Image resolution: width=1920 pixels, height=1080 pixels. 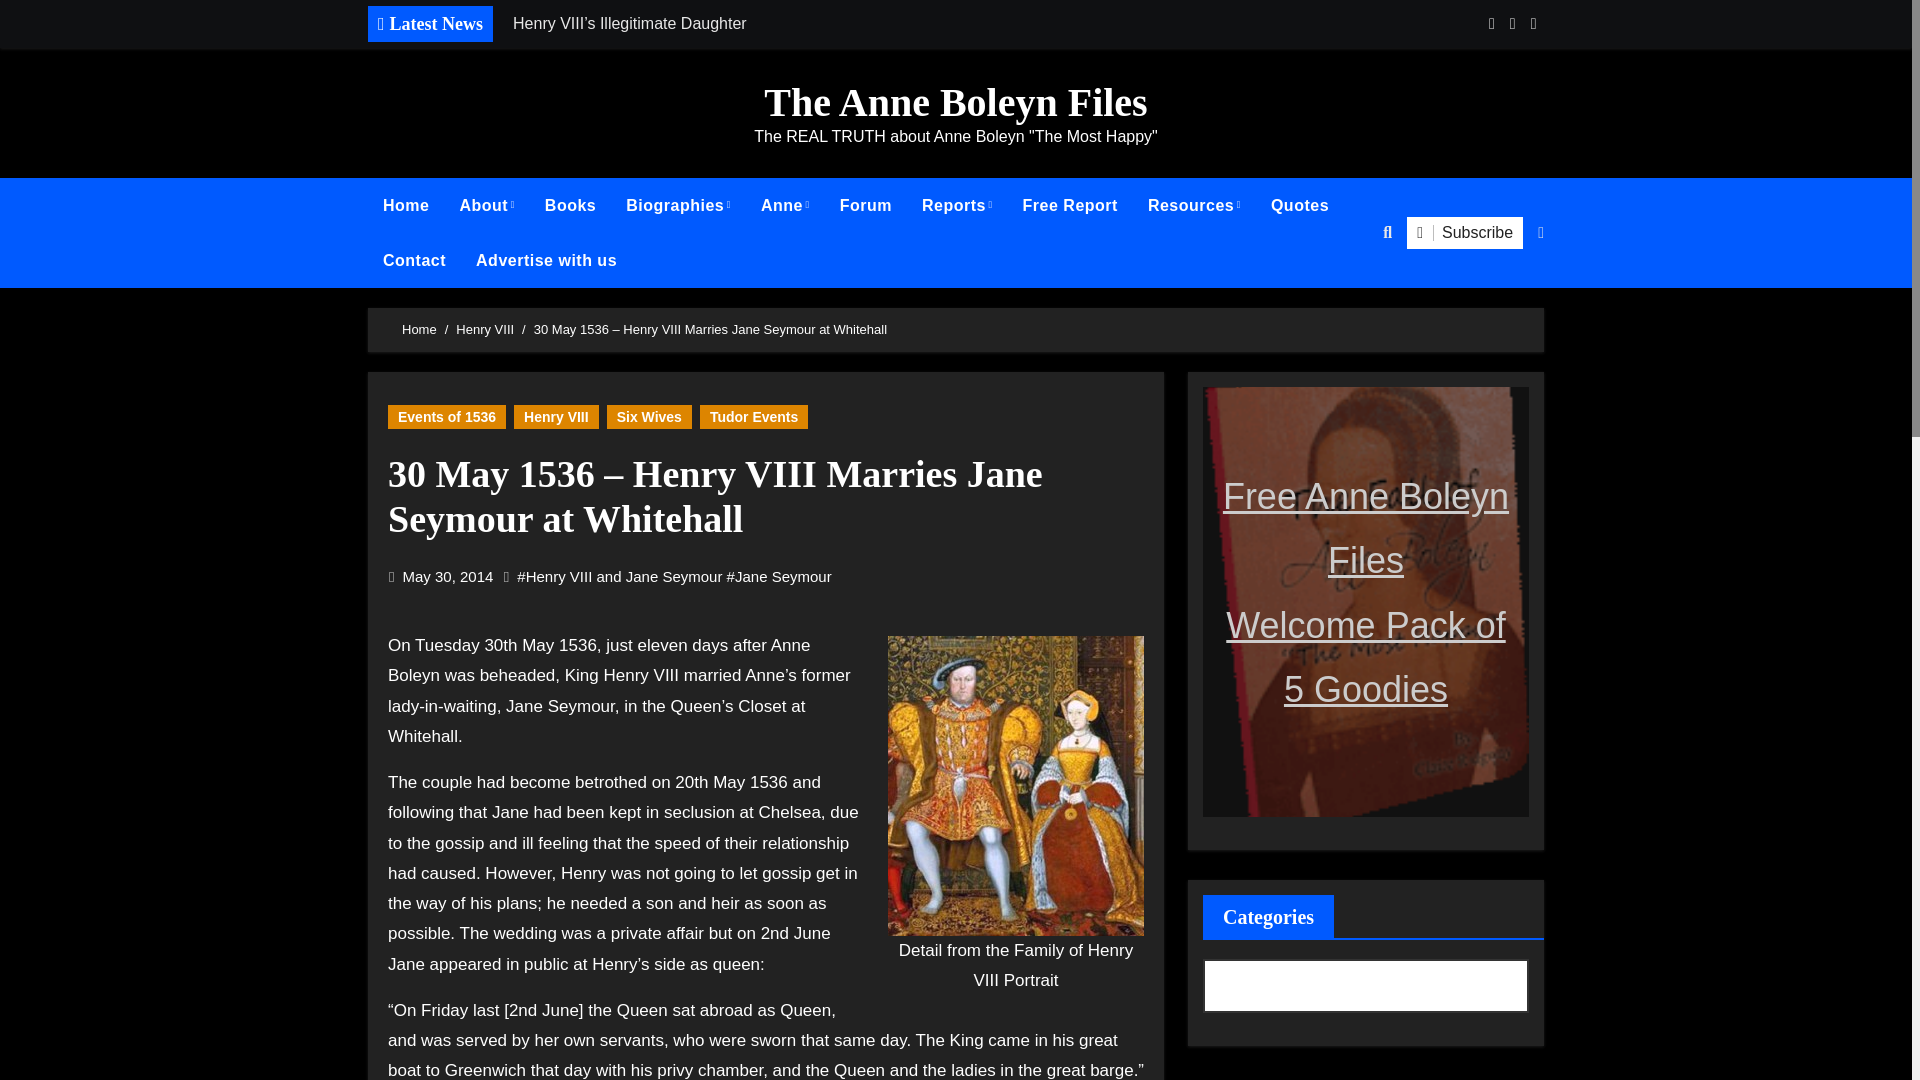 I want to click on The Anne Boleyn Files, so click(x=955, y=102).